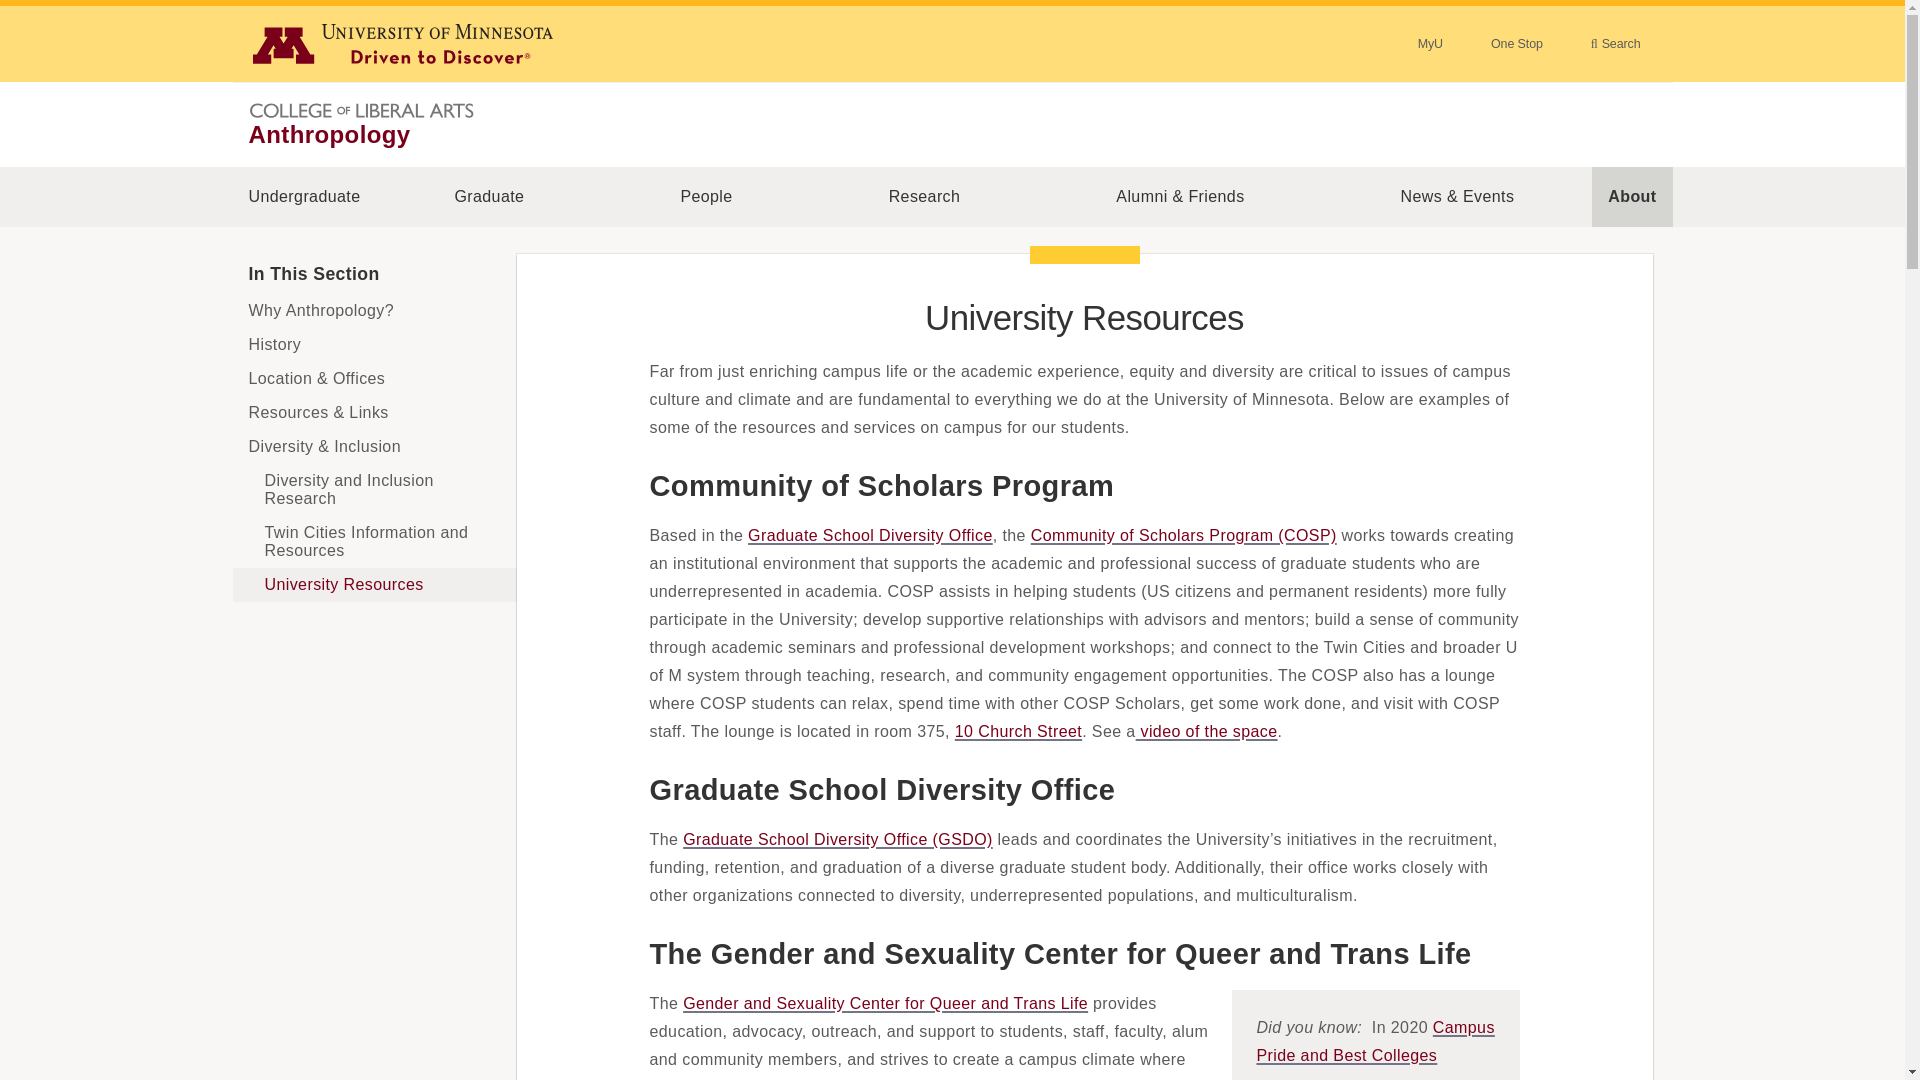  Describe the element at coordinates (1018, 730) in the screenshot. I see `10 Church Street` at that location.